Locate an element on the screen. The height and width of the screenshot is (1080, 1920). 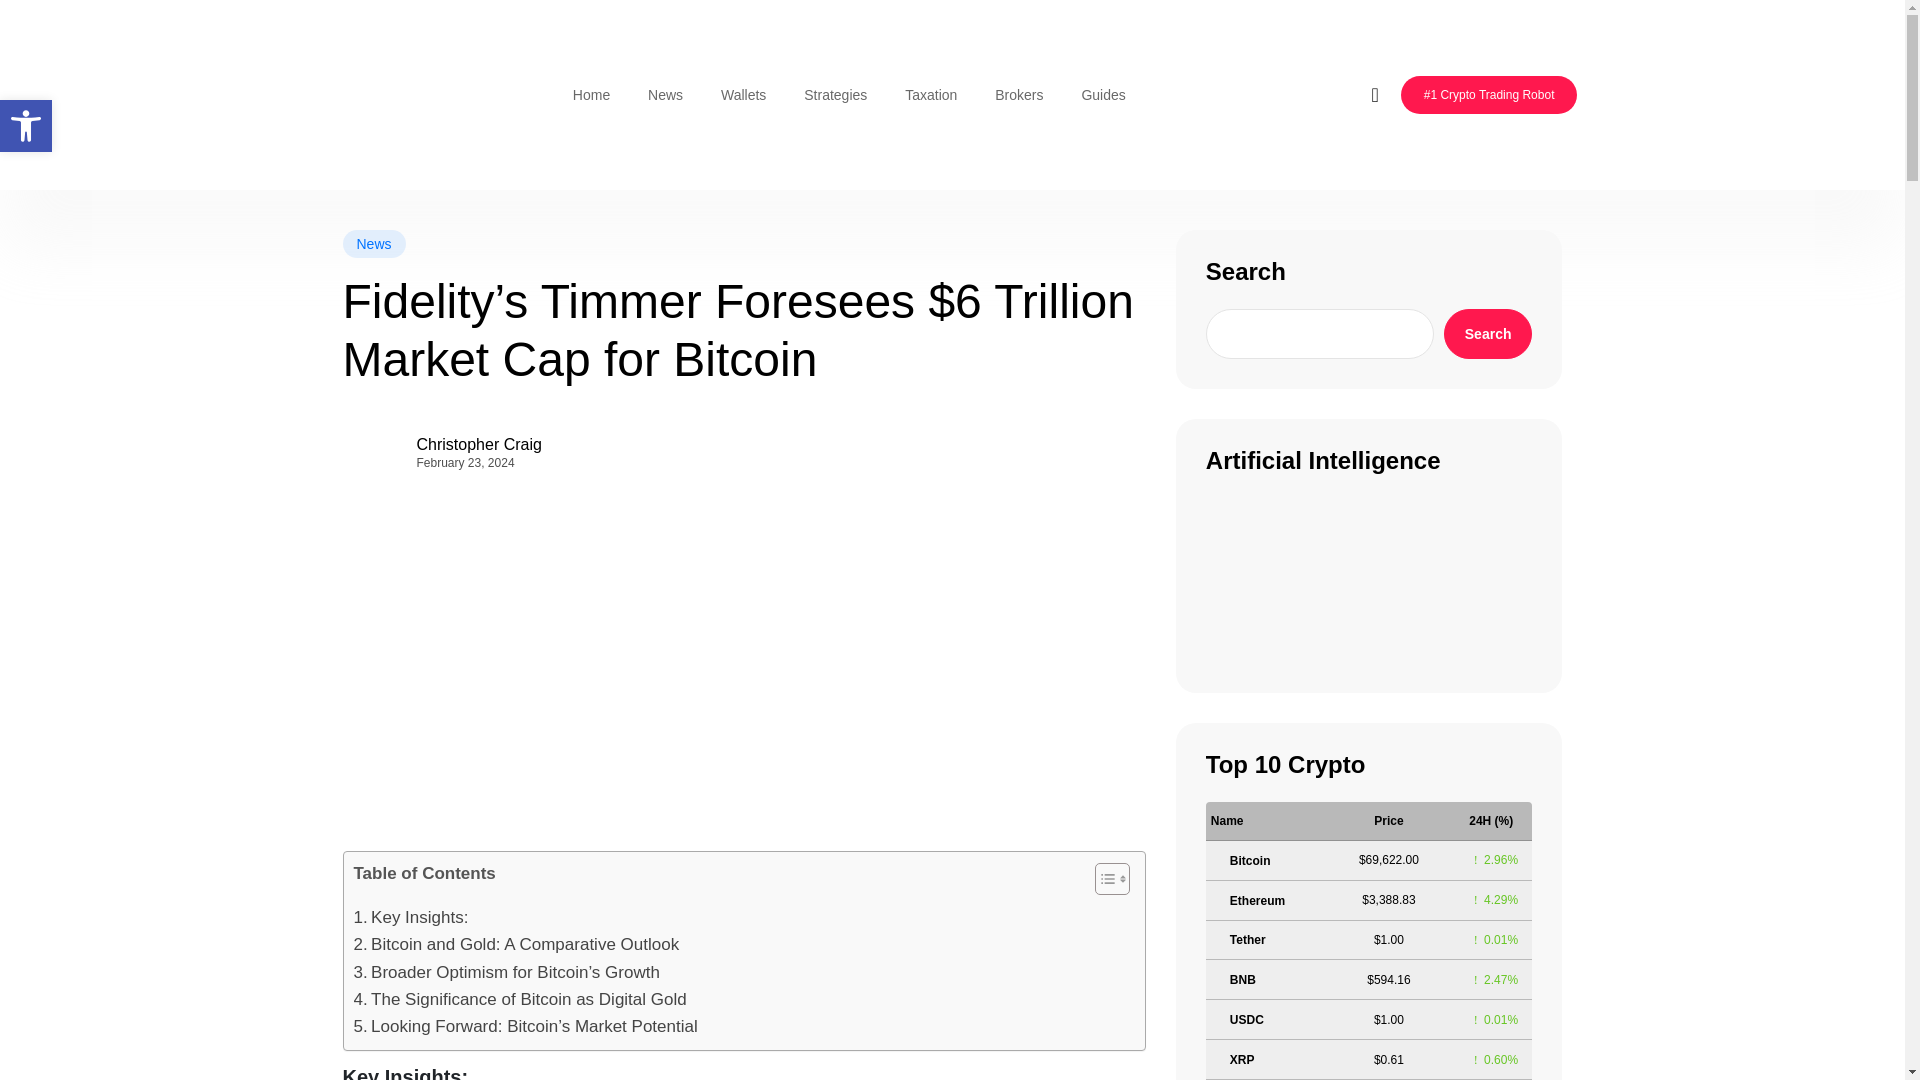
Search is located at coordinates (1488, 333).